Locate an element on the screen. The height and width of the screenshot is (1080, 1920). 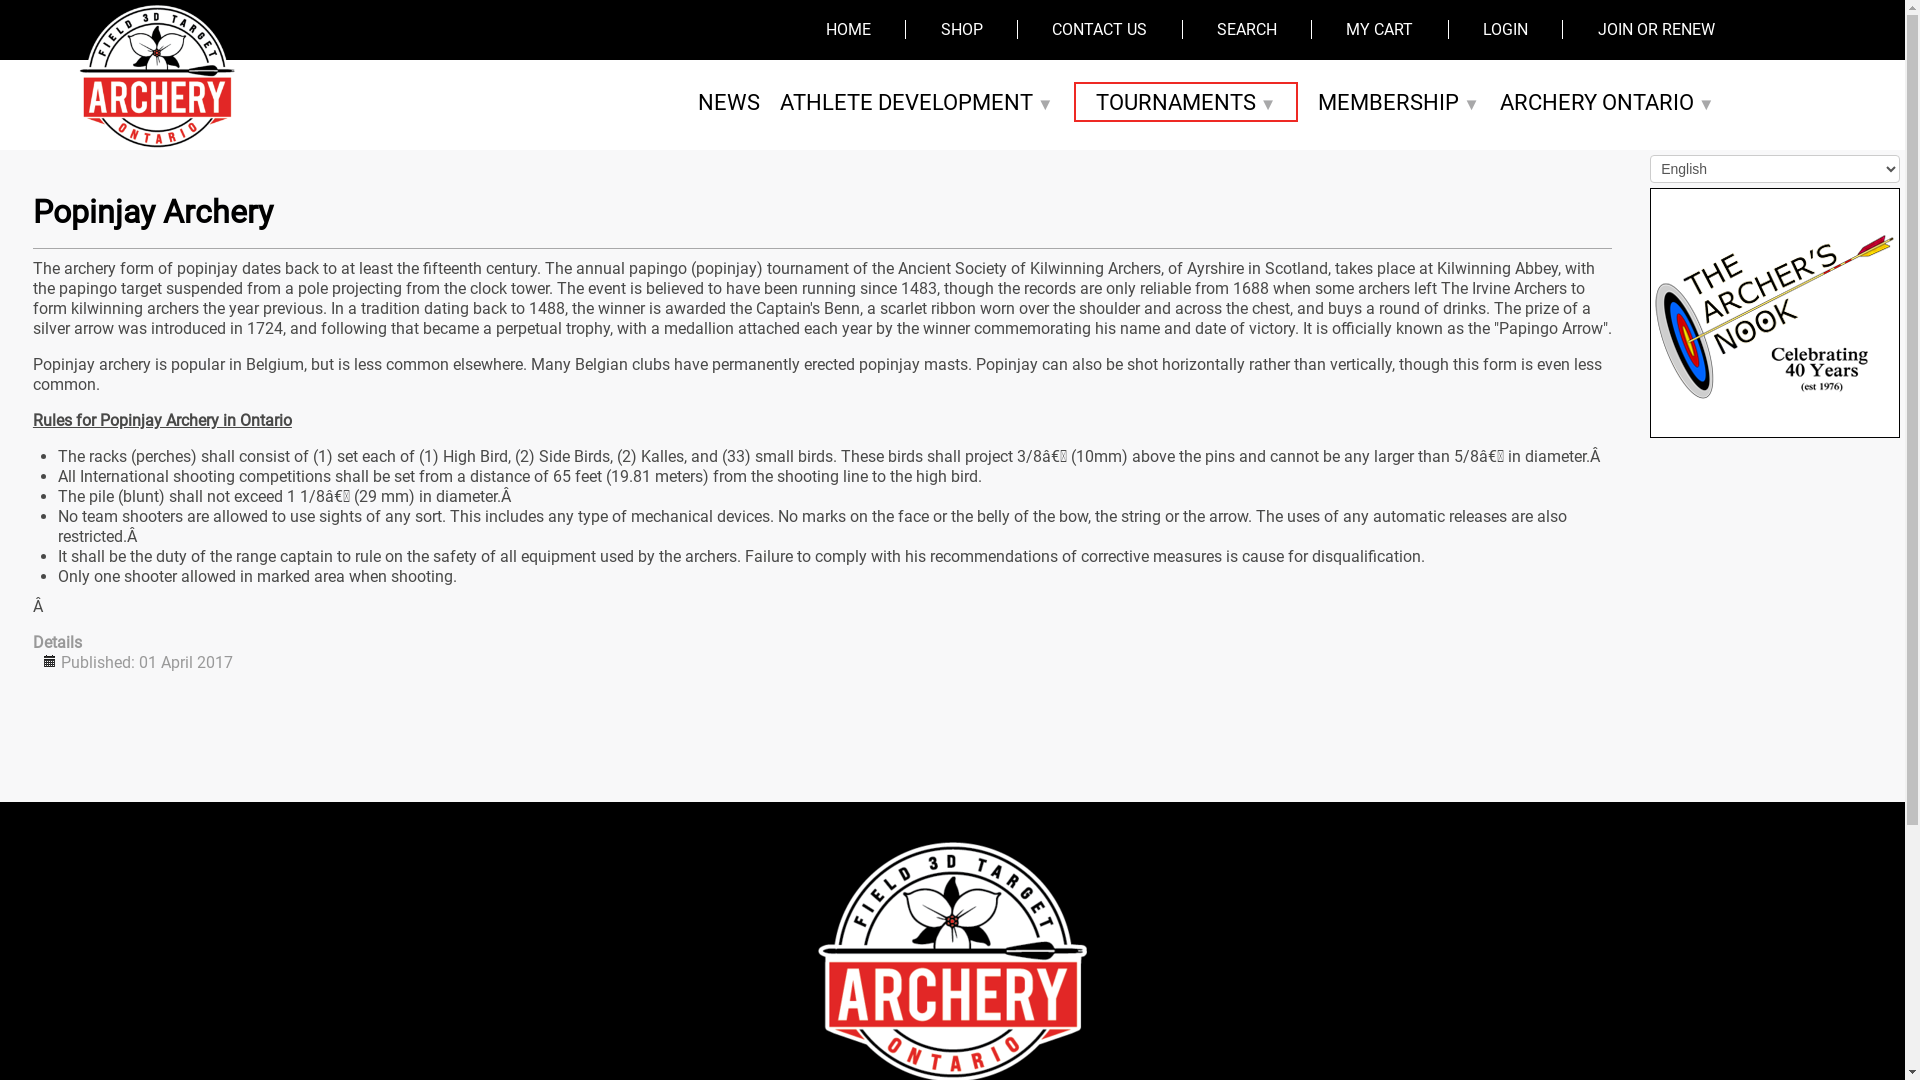
ATHLETE DEVELOPMENT is located at coordinates (917, 102).